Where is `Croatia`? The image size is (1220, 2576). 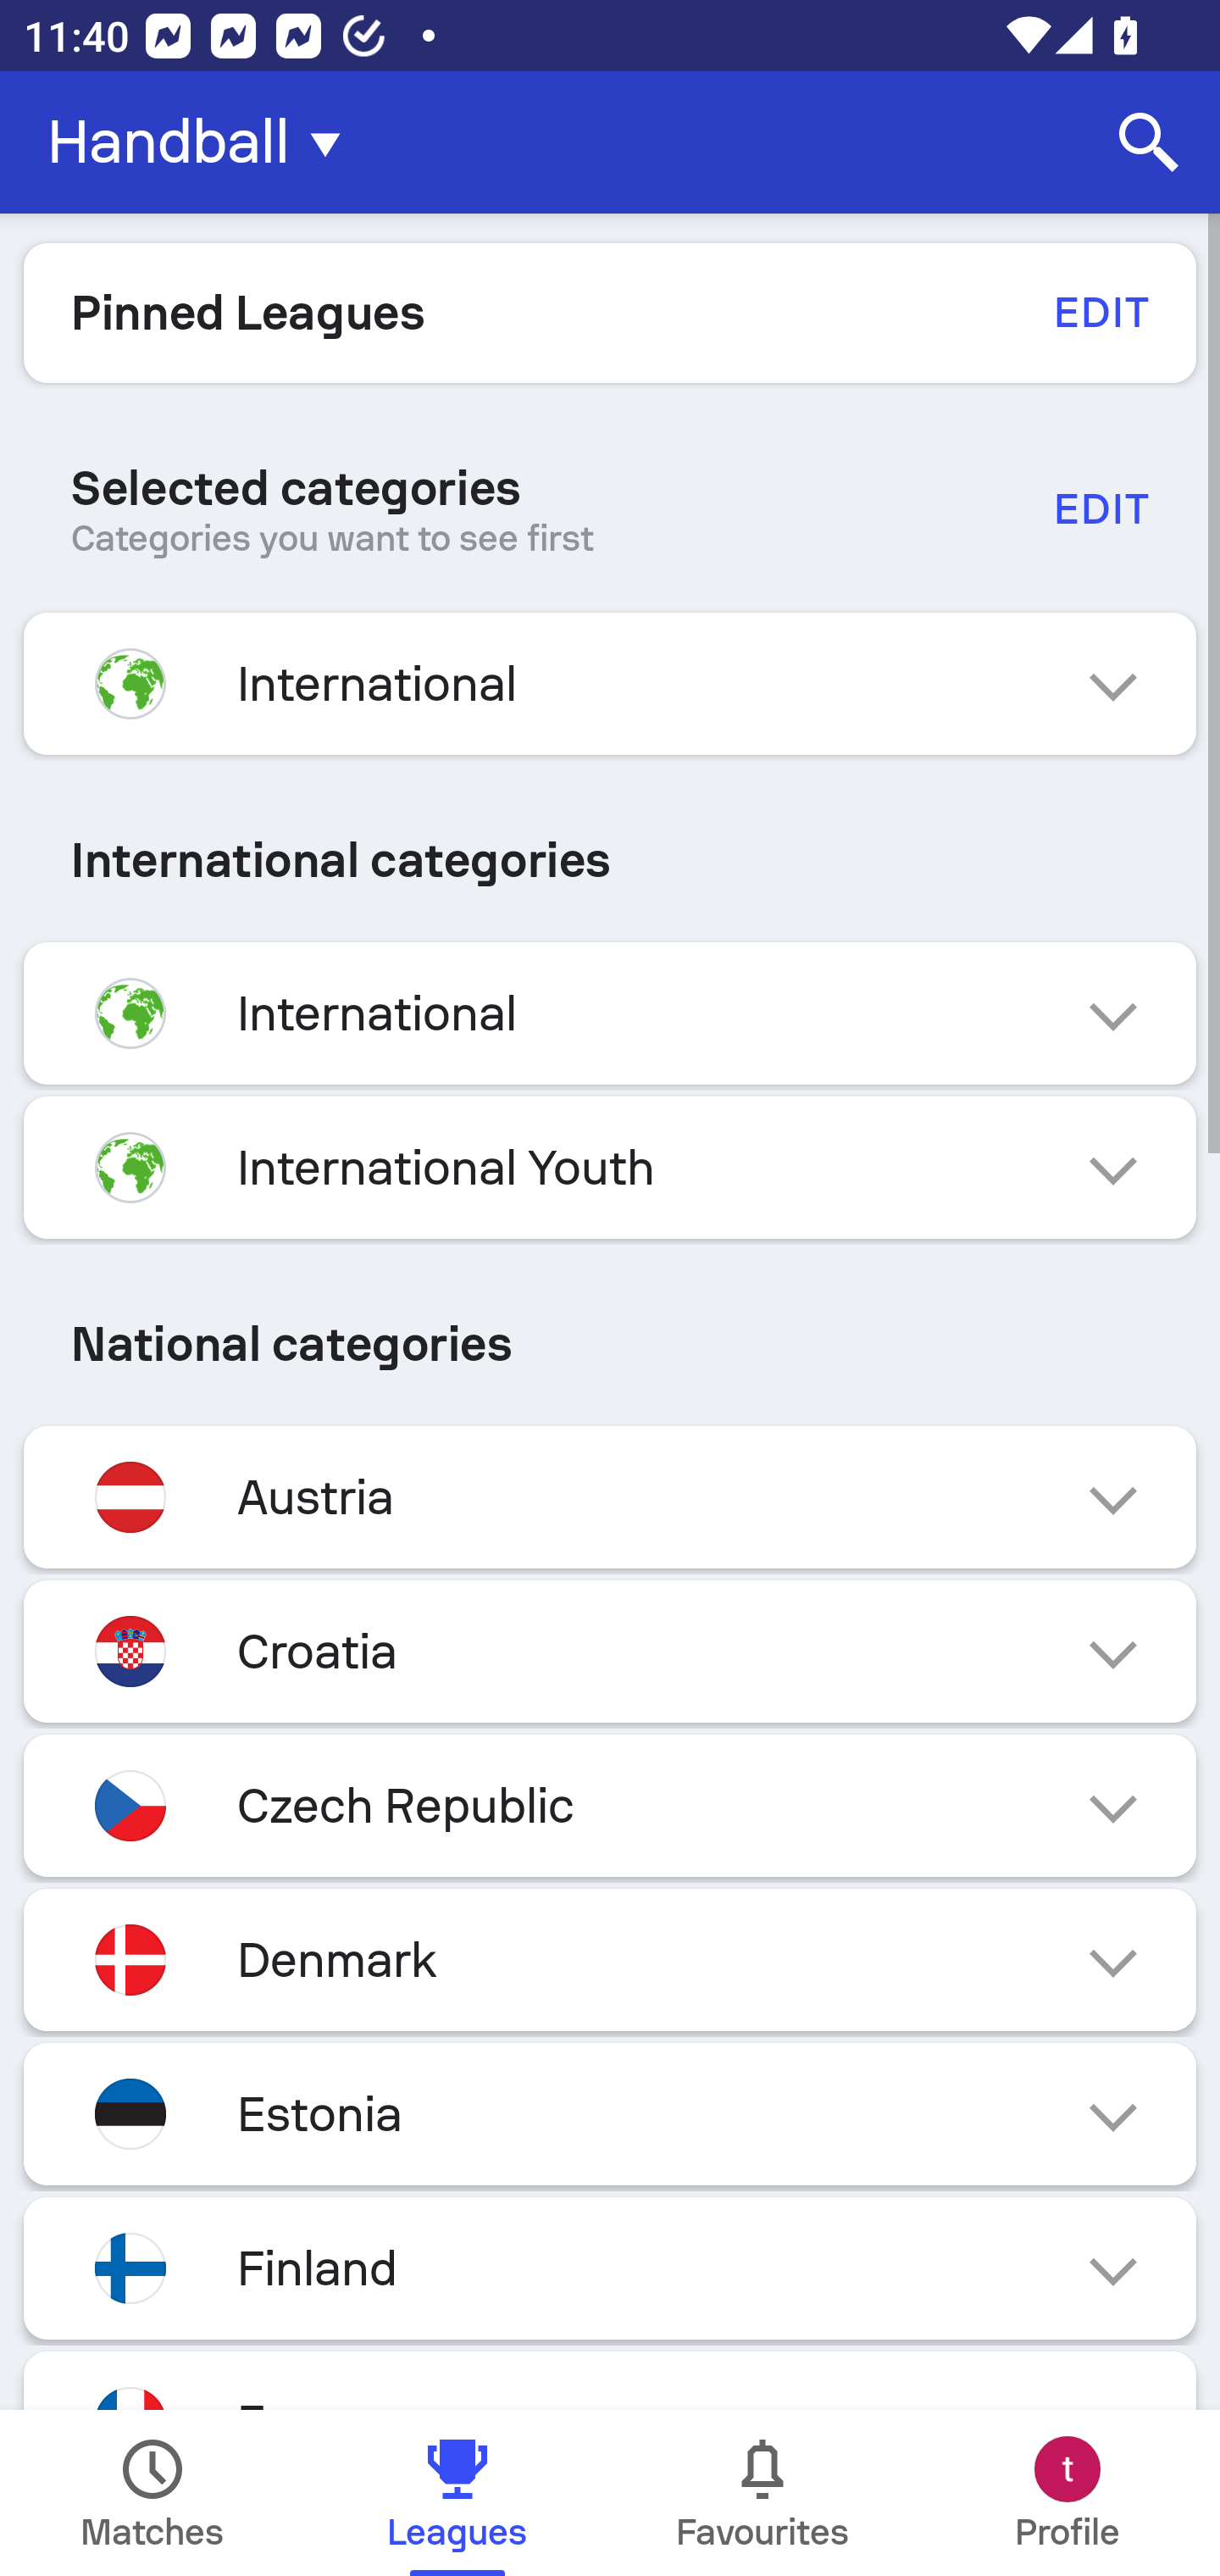 Croatia is located at coordinates (610, 1651).